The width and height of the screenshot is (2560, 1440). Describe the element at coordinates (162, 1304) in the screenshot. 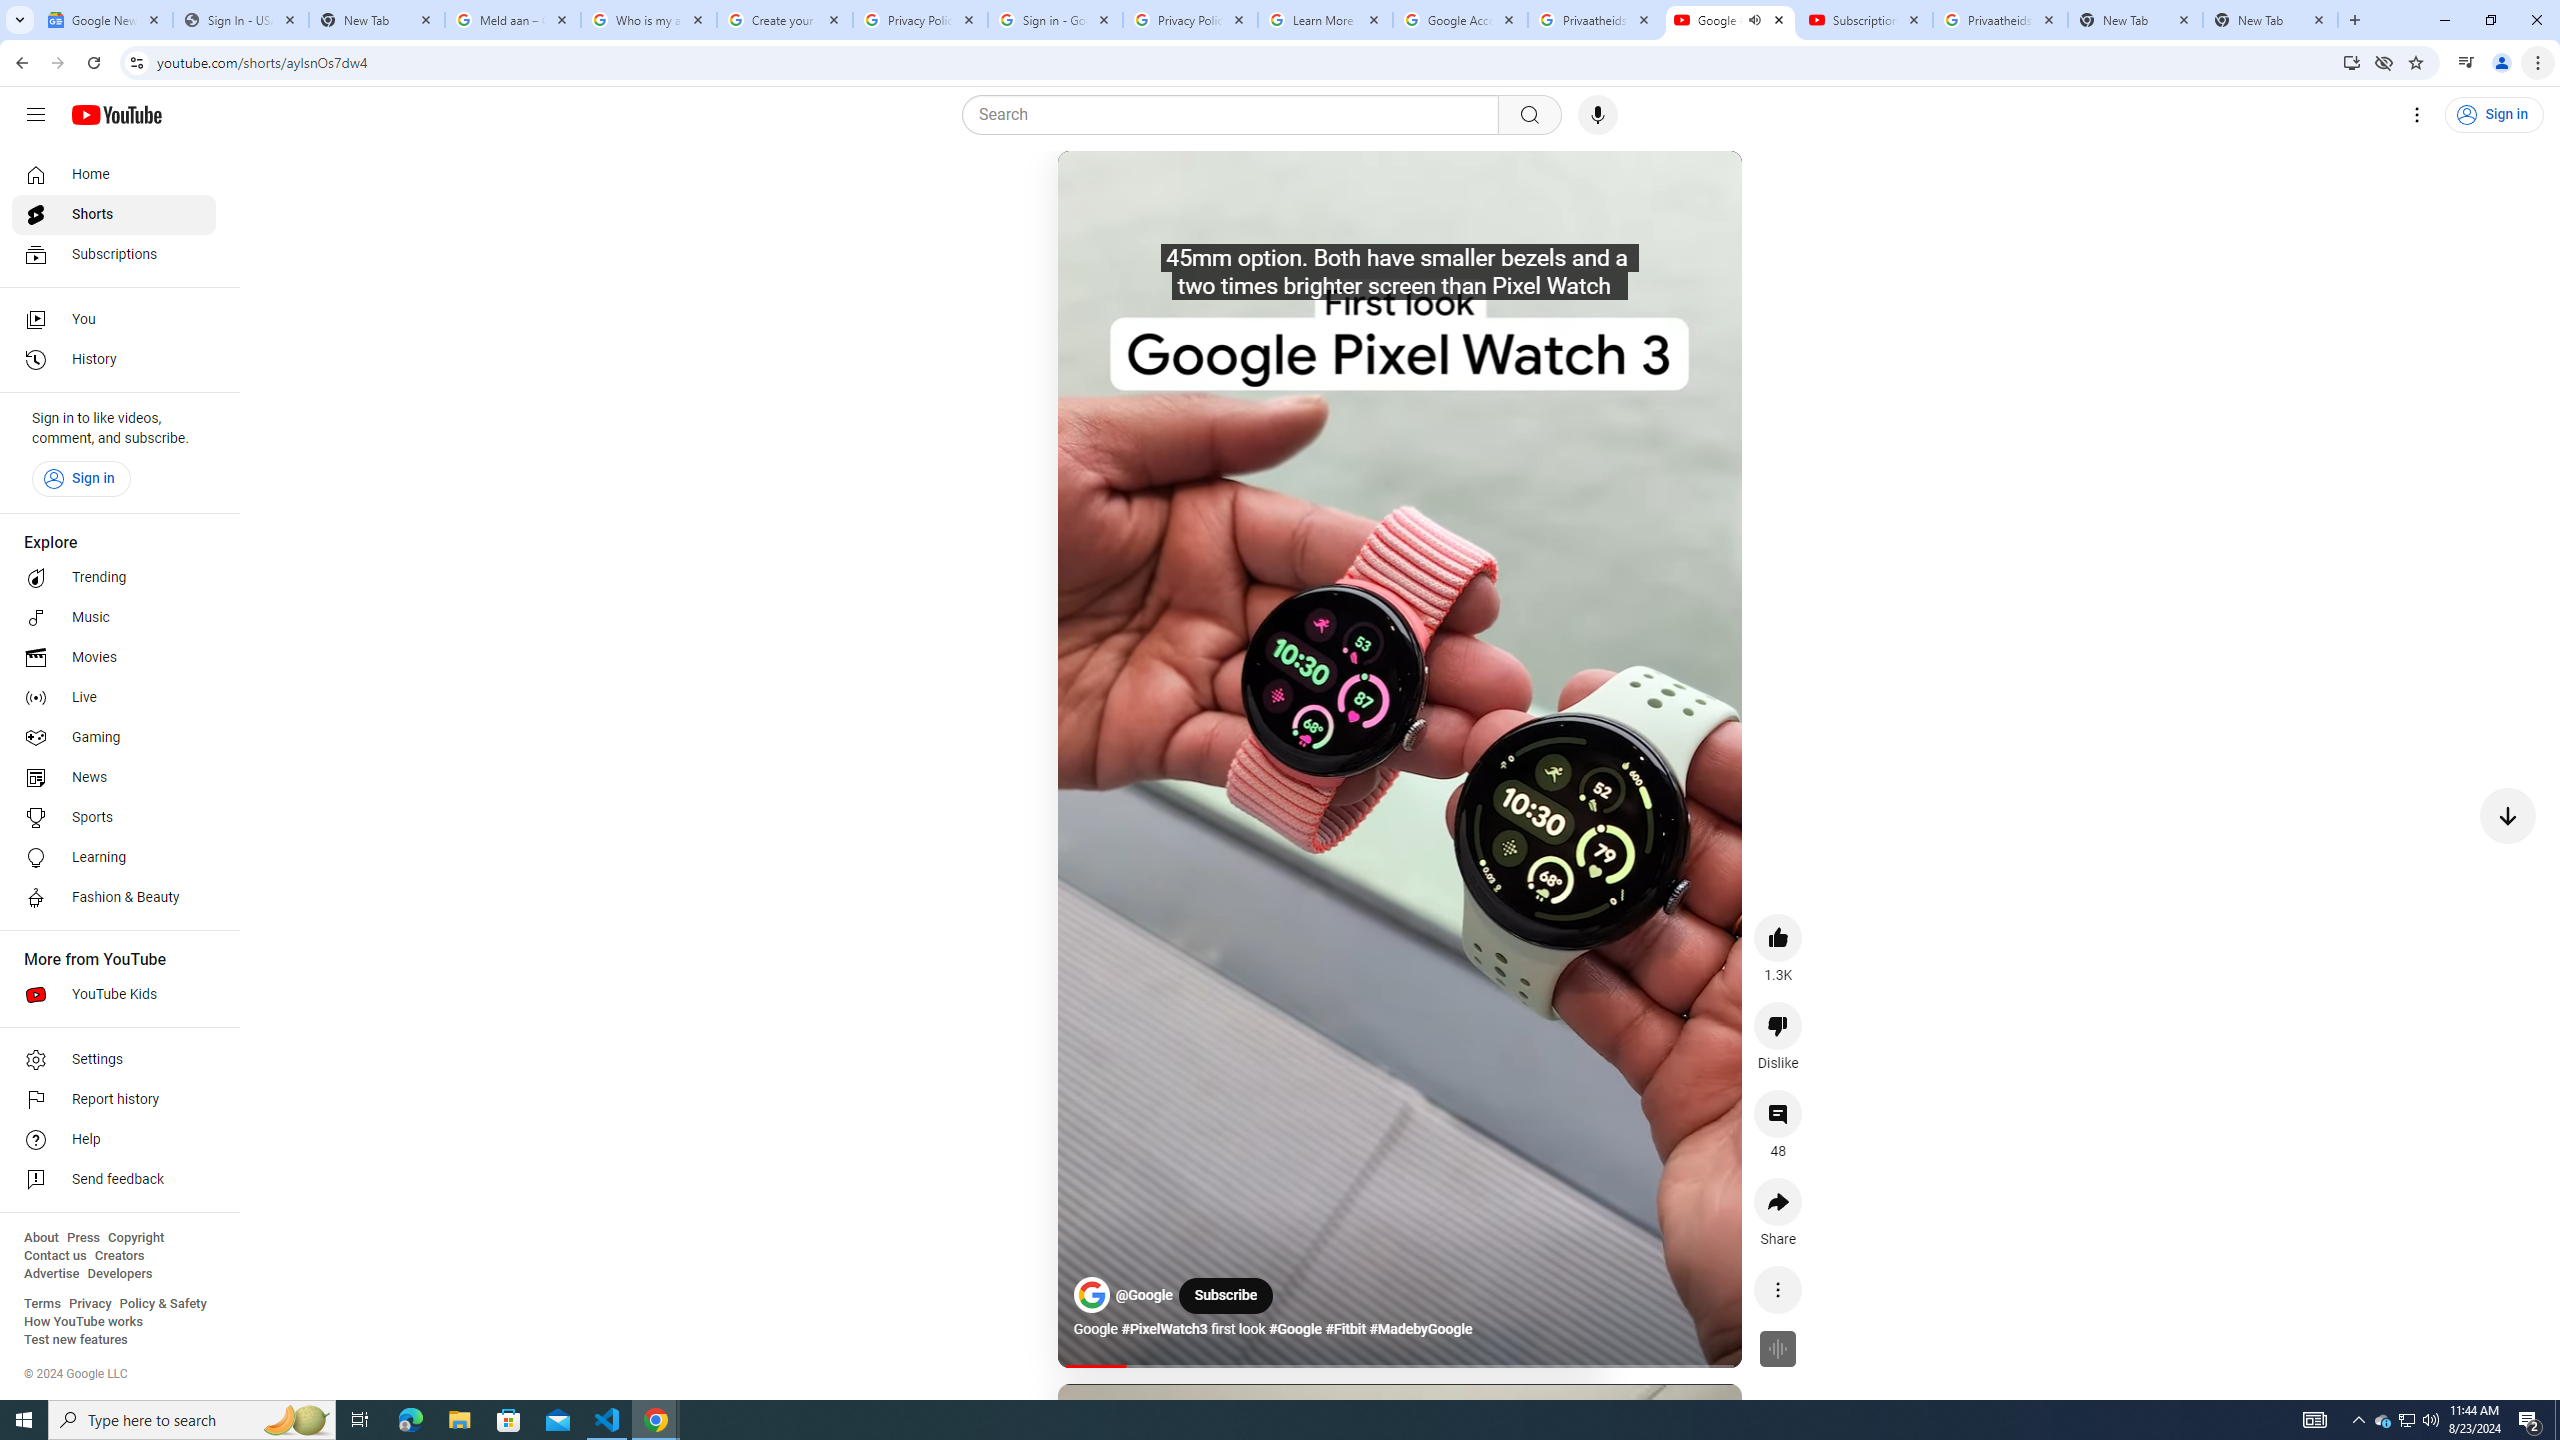

I see `Policy & Safety` at that location.